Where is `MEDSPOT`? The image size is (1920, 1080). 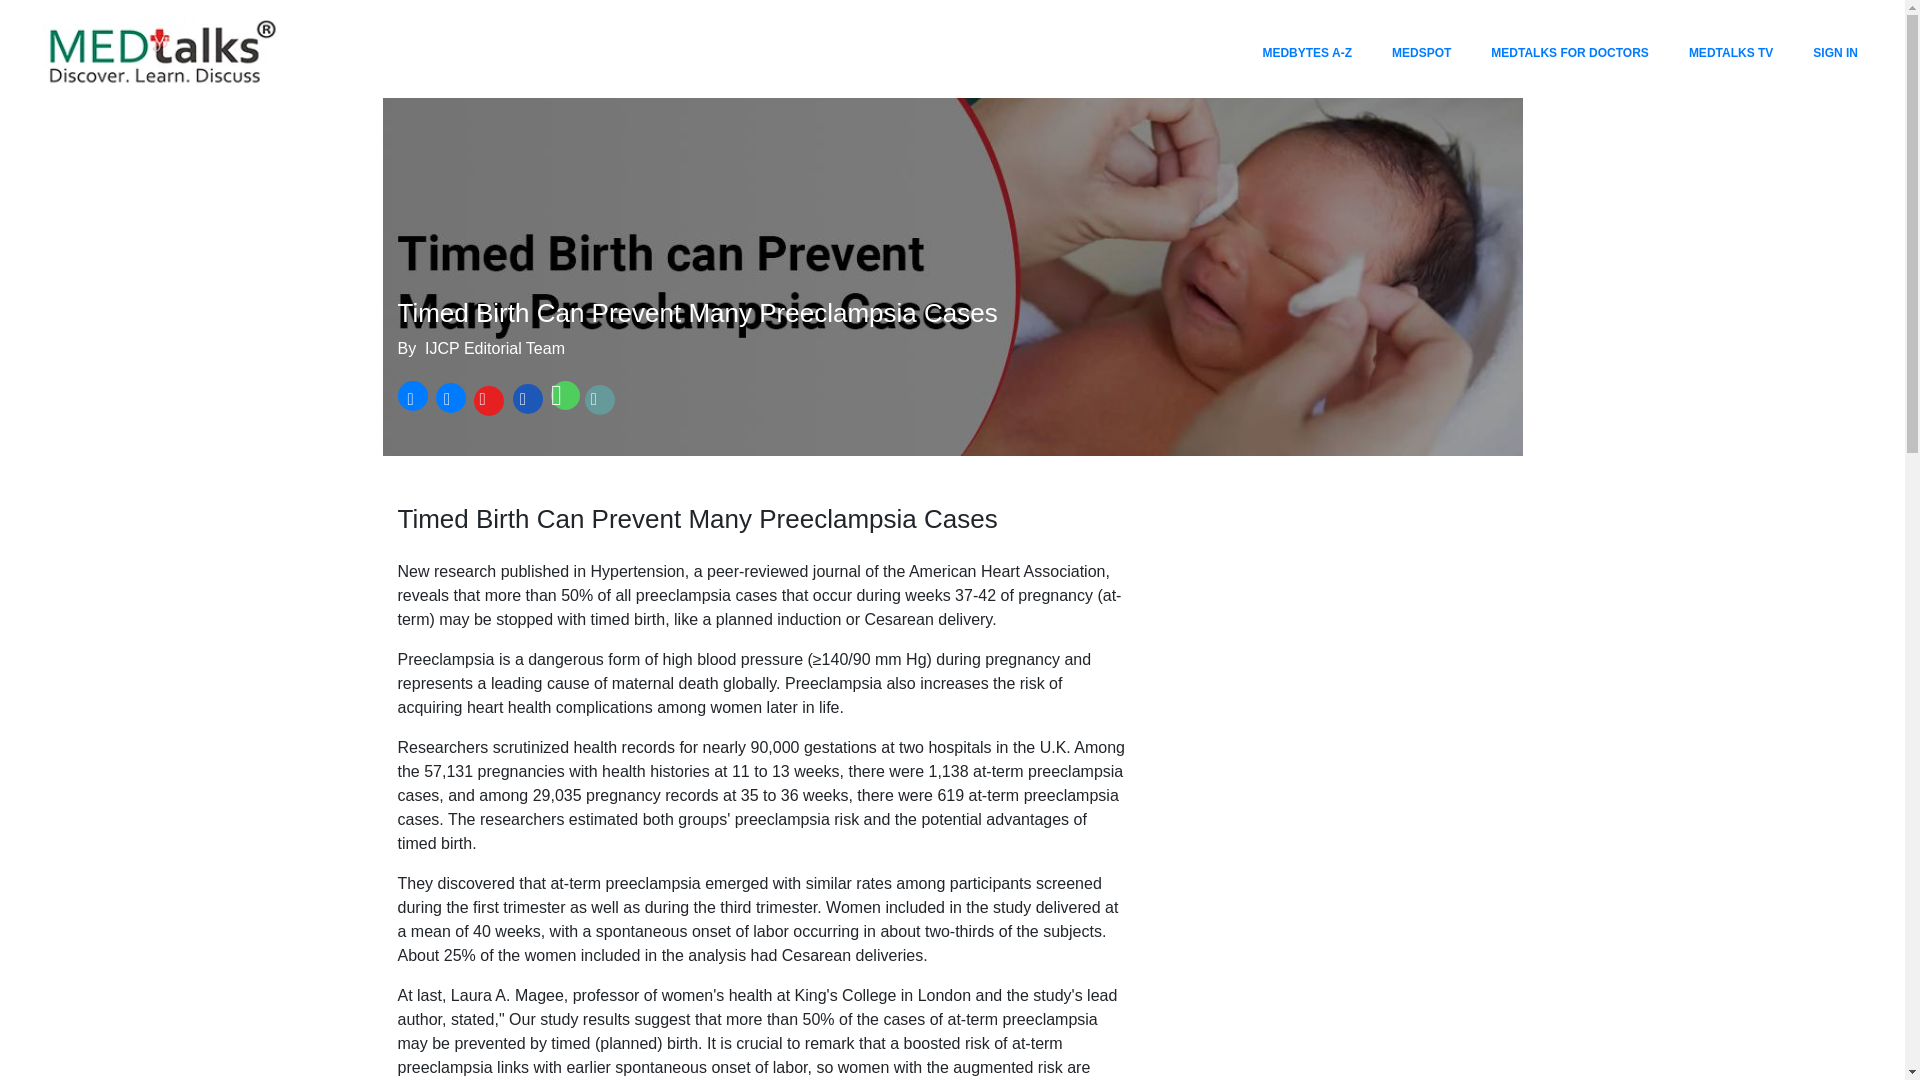 MEDSPOT is located at coordinates (1422, 52).